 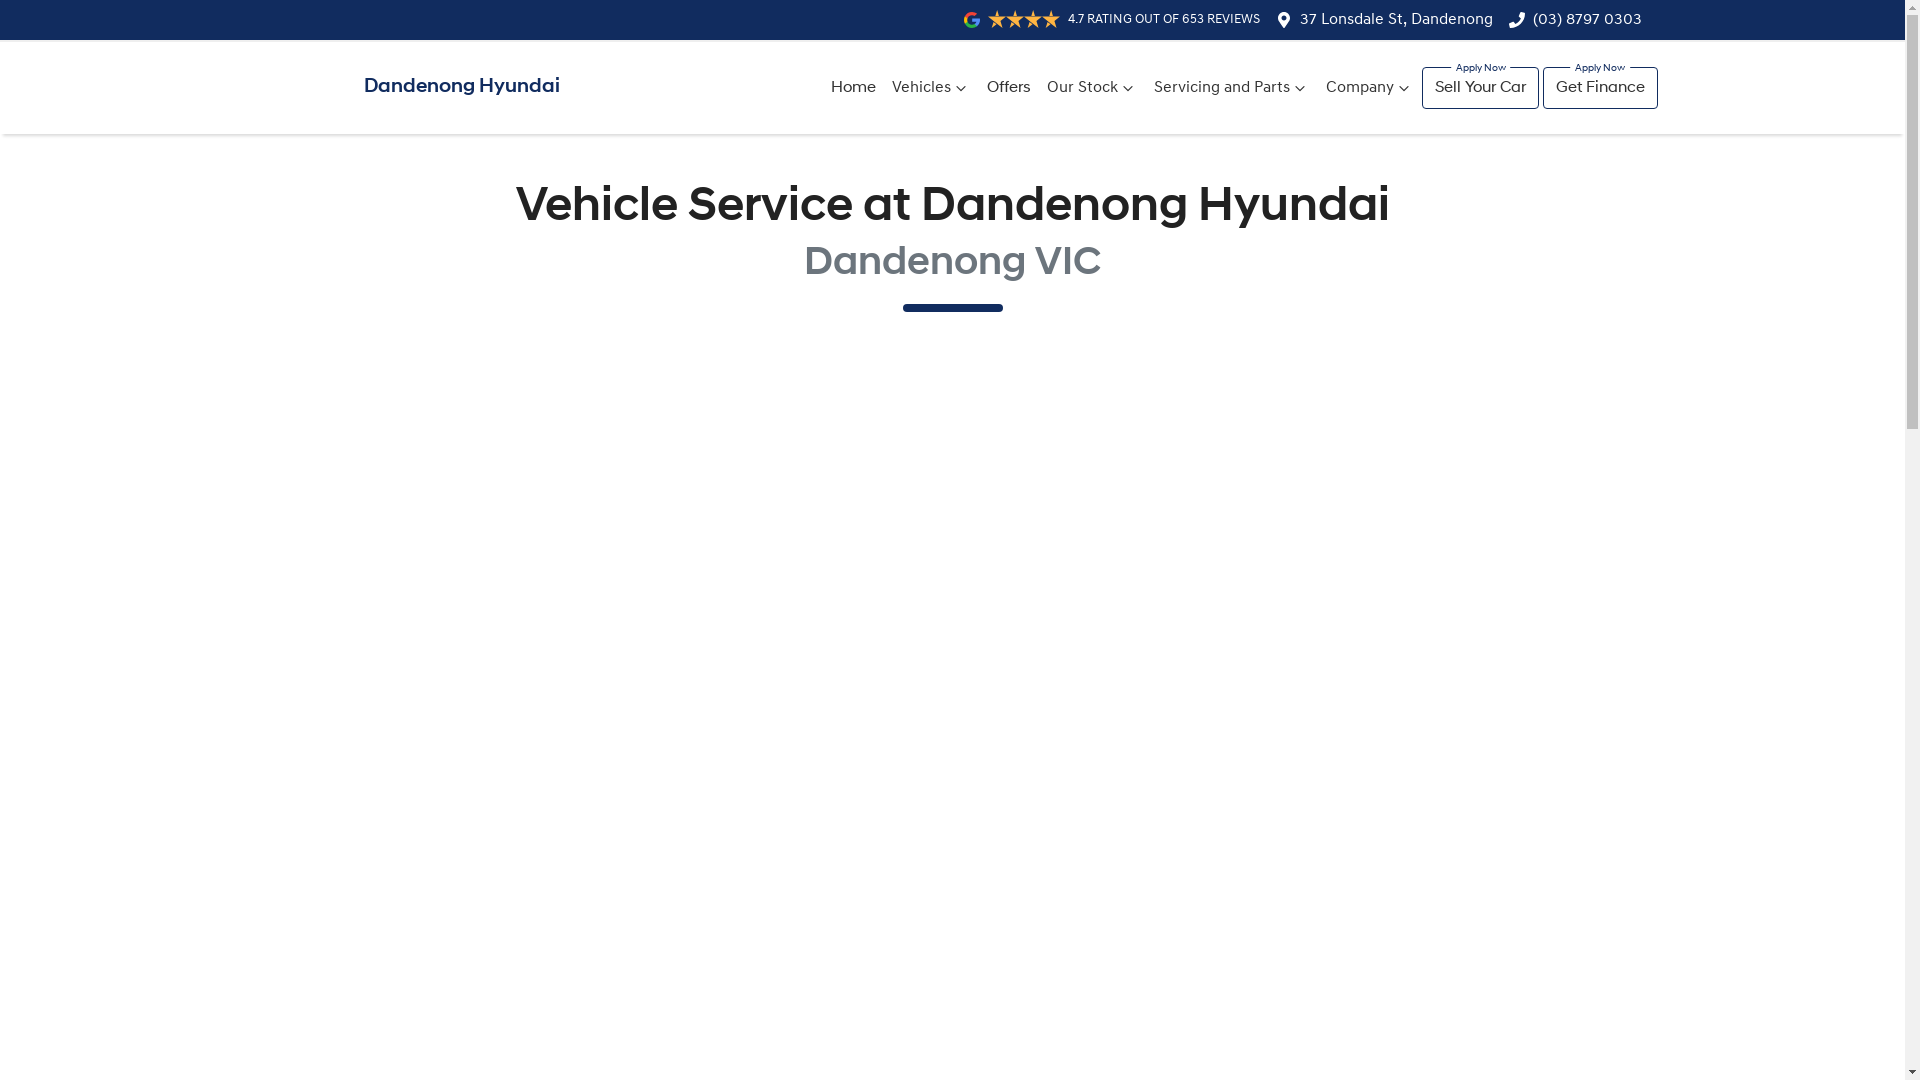 I want to click on Our Stock, so click(x=1092, y=88).